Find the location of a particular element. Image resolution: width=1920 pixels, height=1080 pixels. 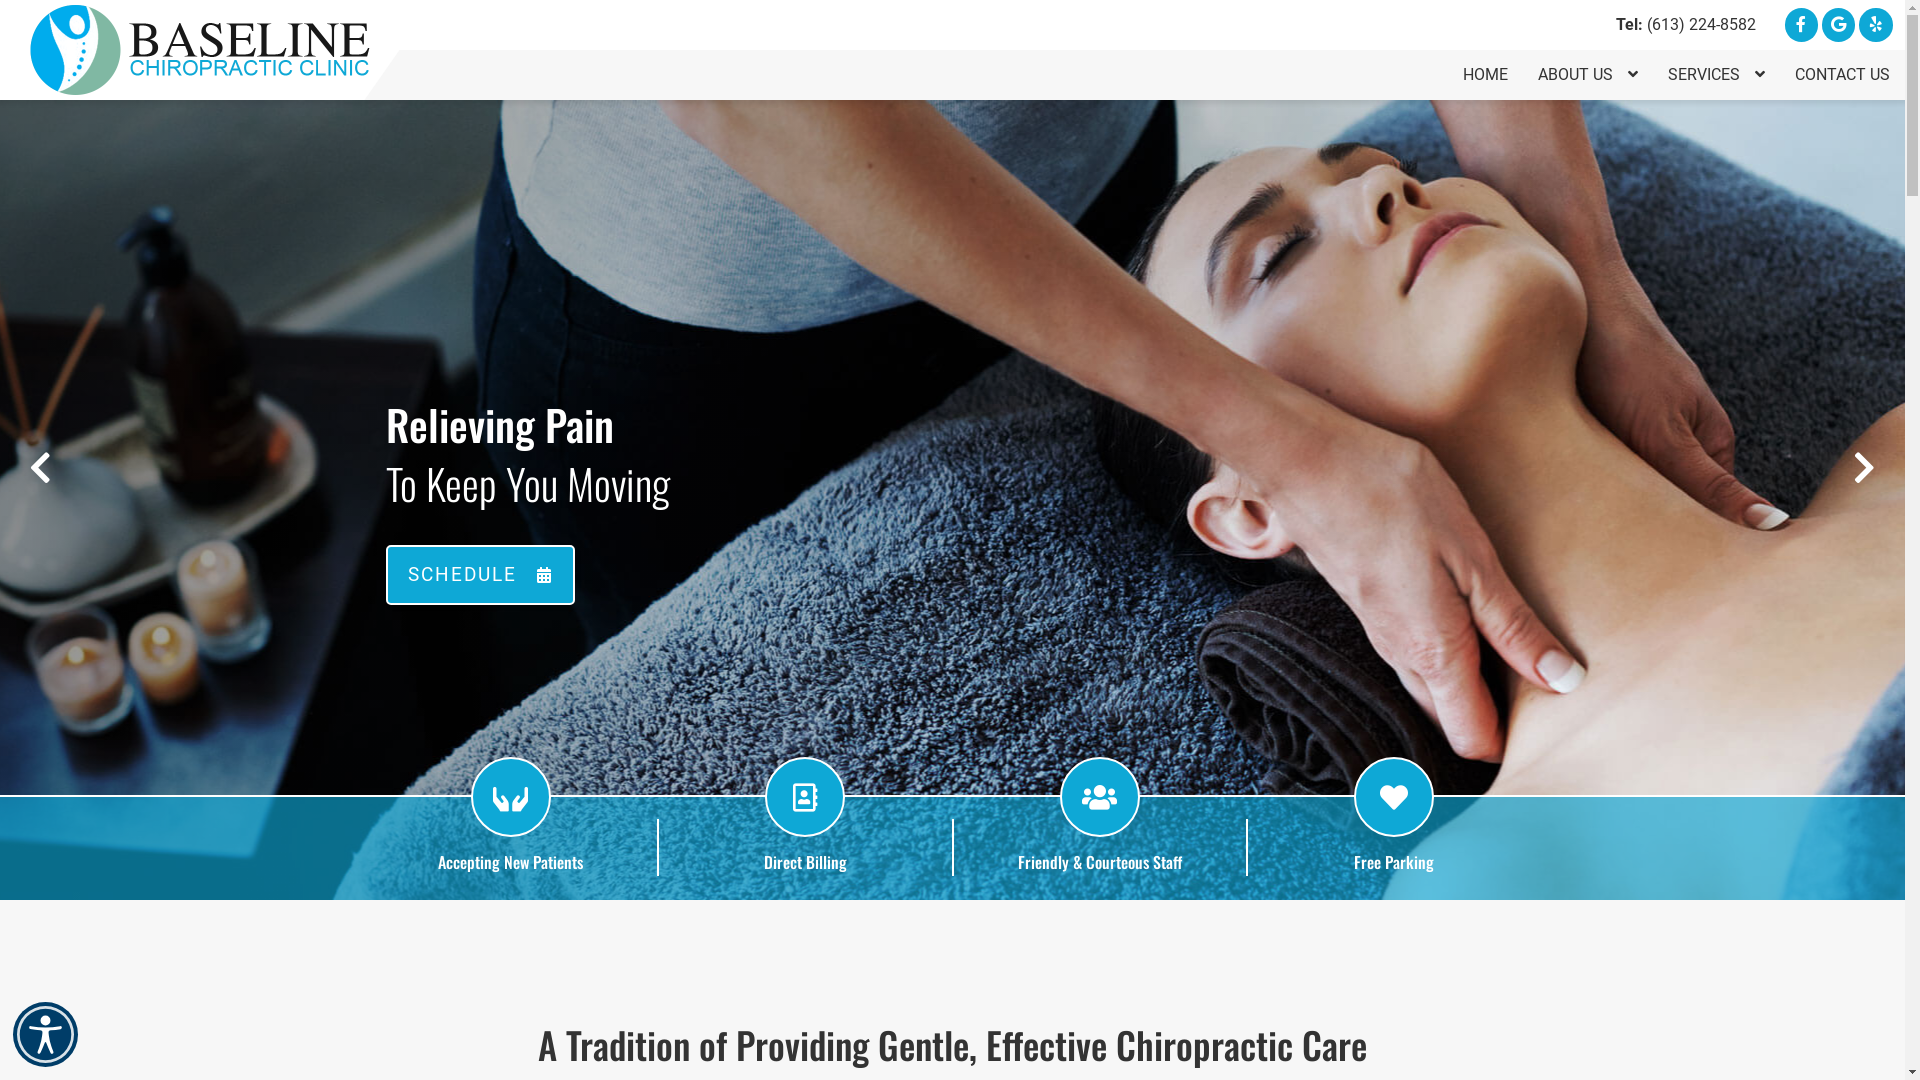

Direct Billing is located at coordinates (806, 862).